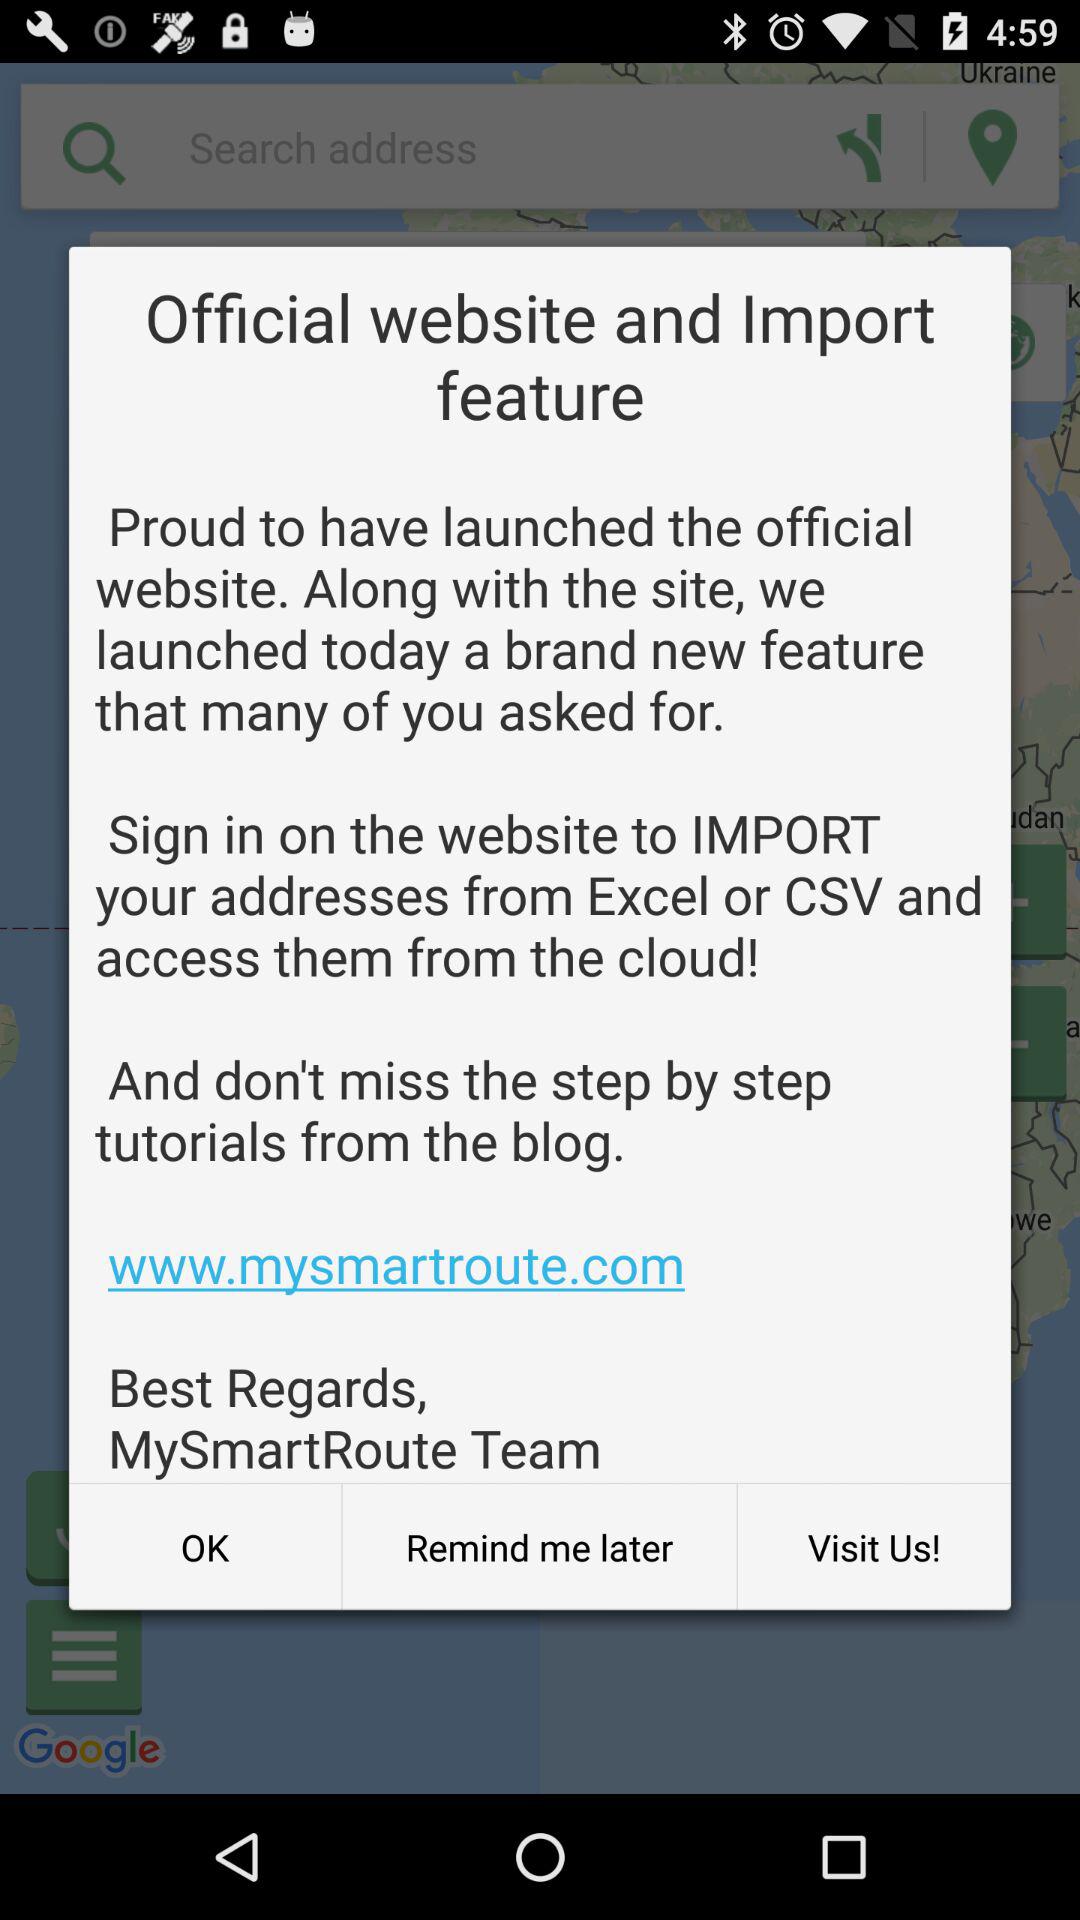  I want to click on tap the visit us!, so click(874, 1547).